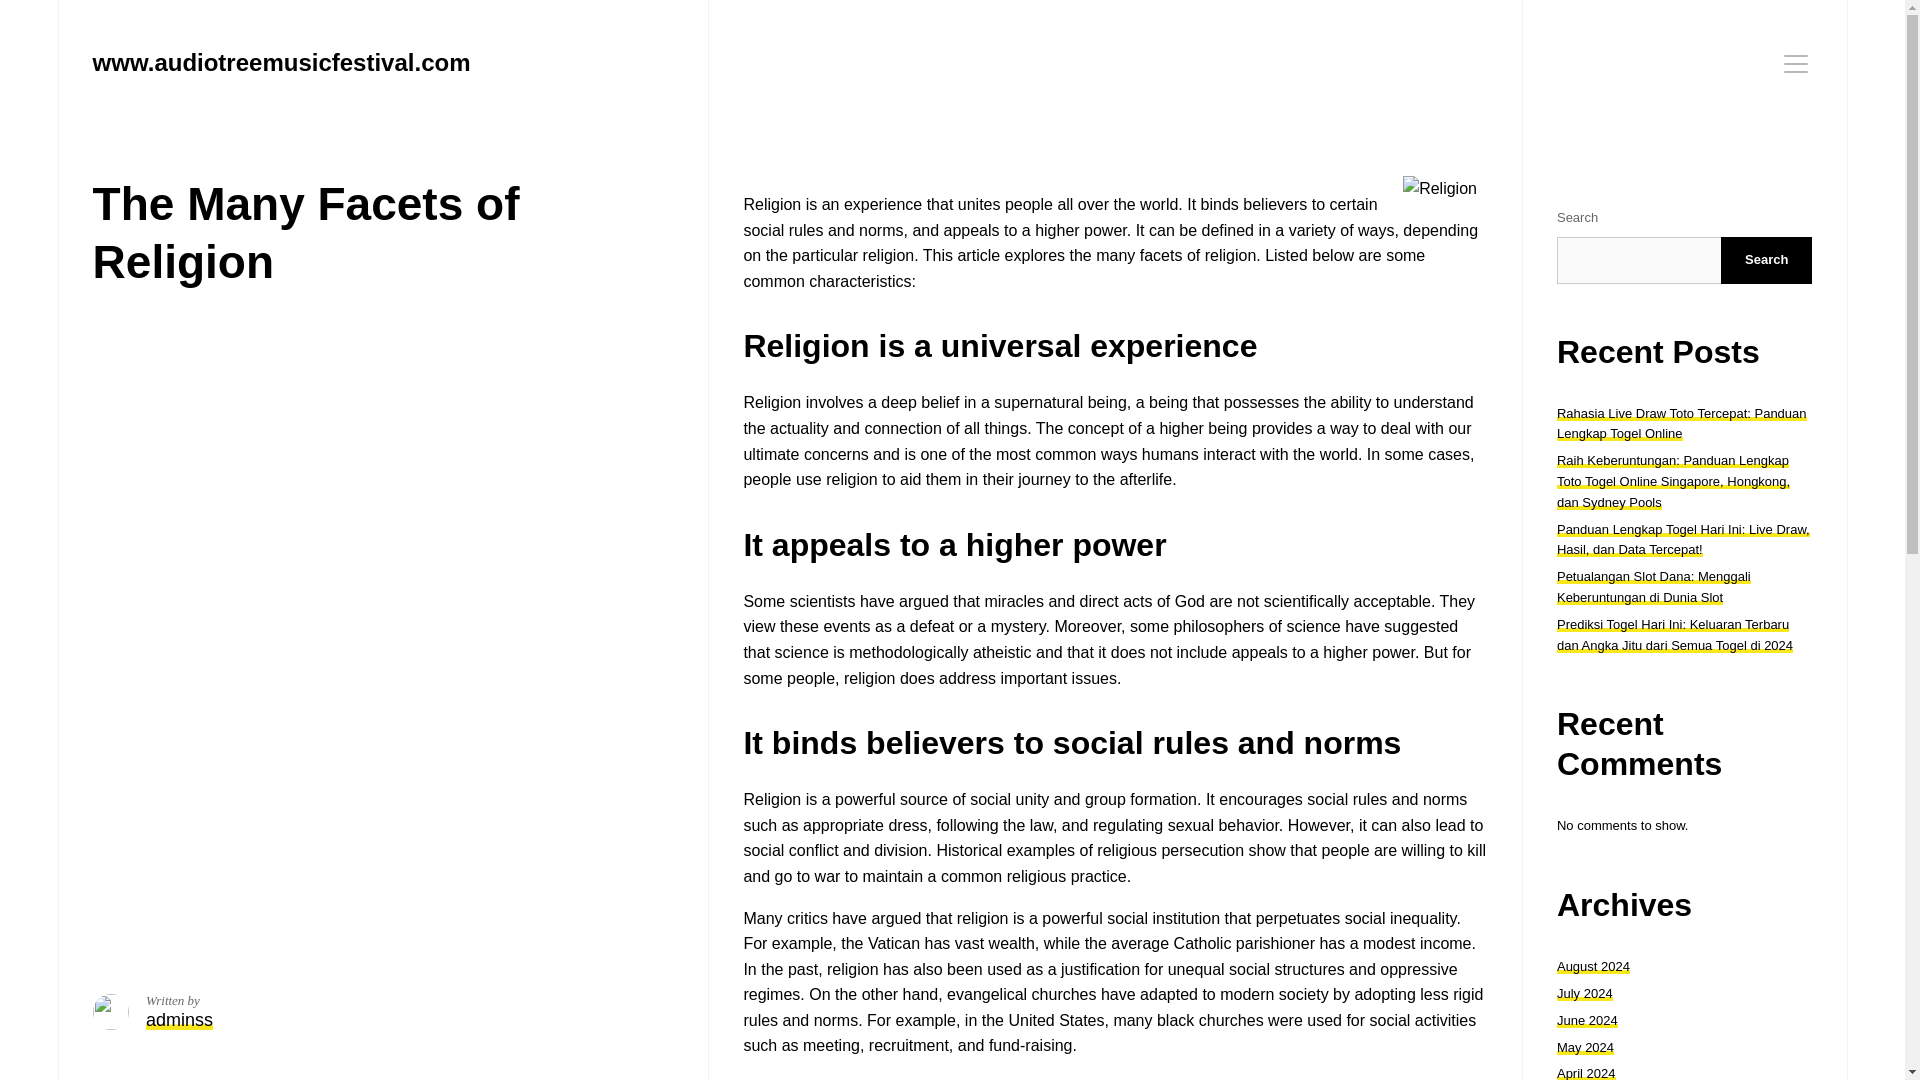 This screenshot has width=1920, height=1080. What do you see at coordinates (1584, 994) in the screenshot?
I see `July 2024` at bounding box center [1584, 994].